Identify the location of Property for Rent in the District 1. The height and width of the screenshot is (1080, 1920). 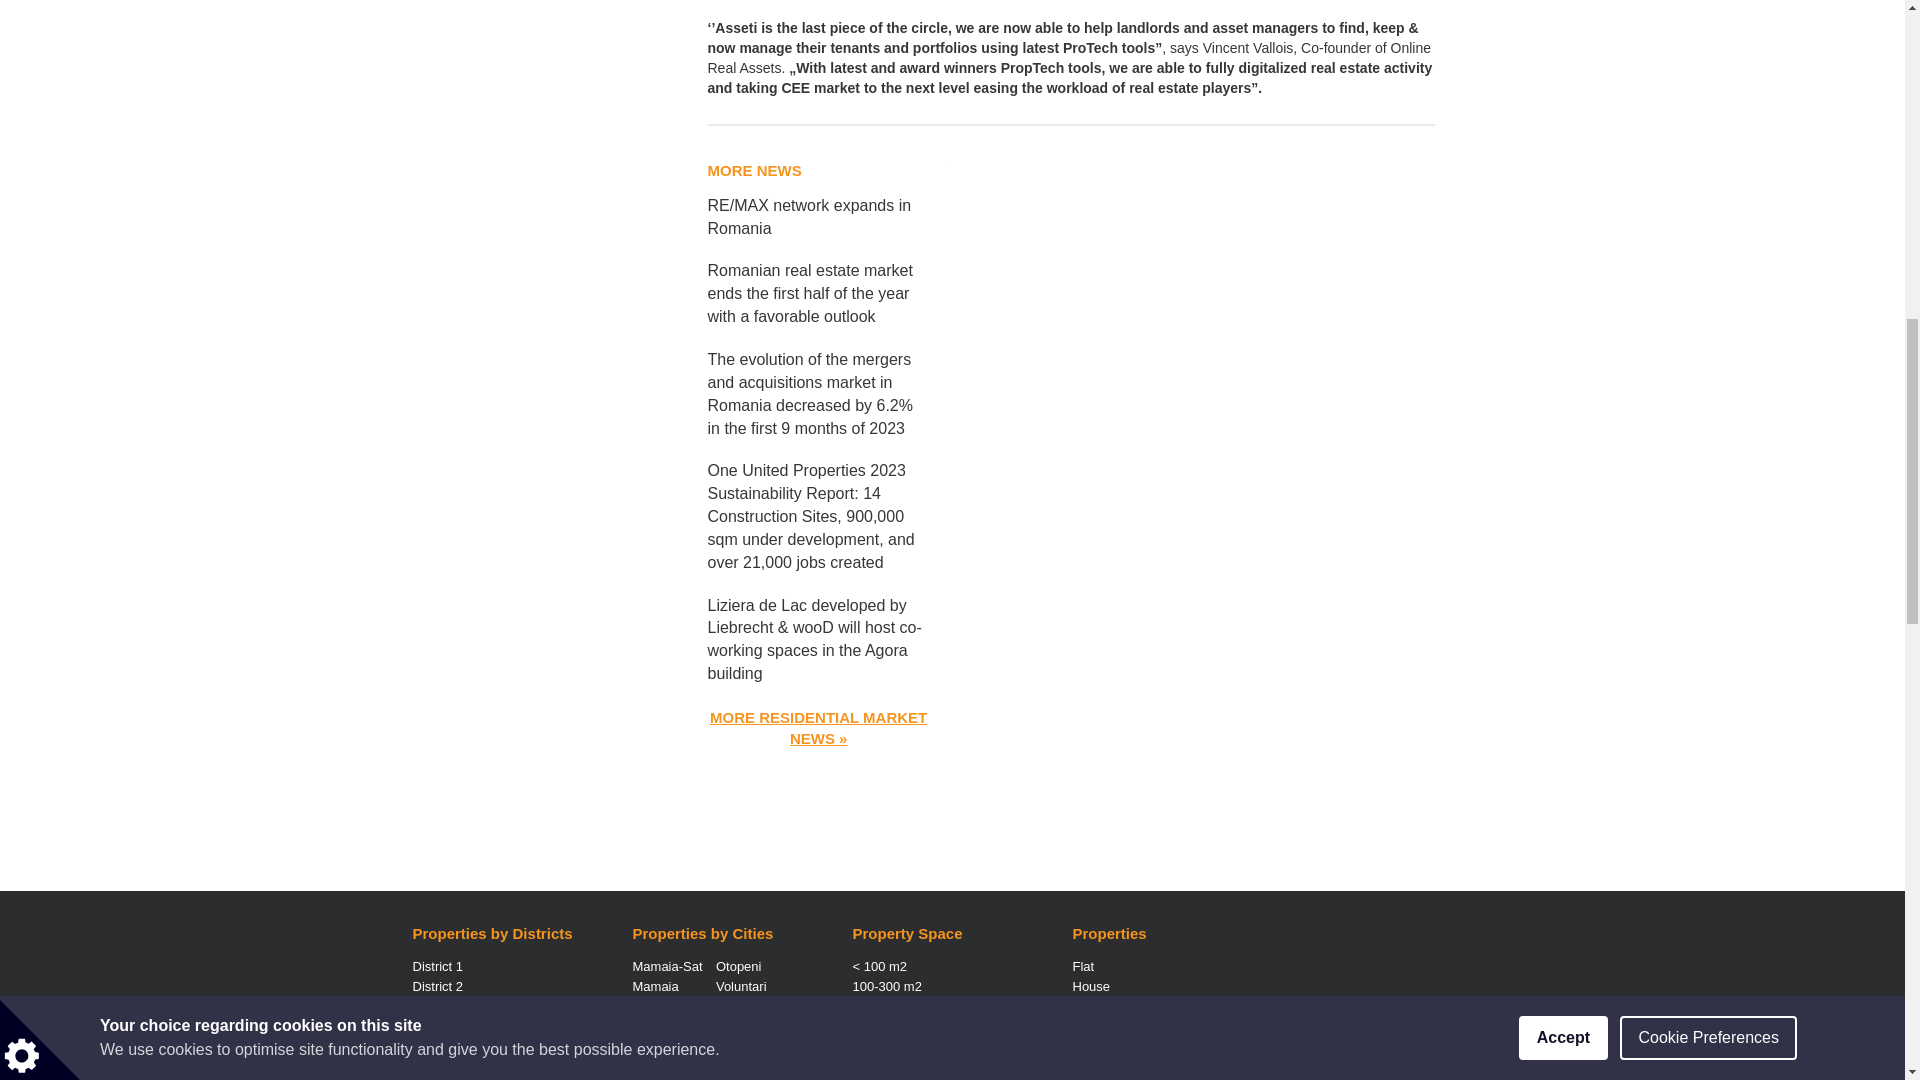
(437, 966).